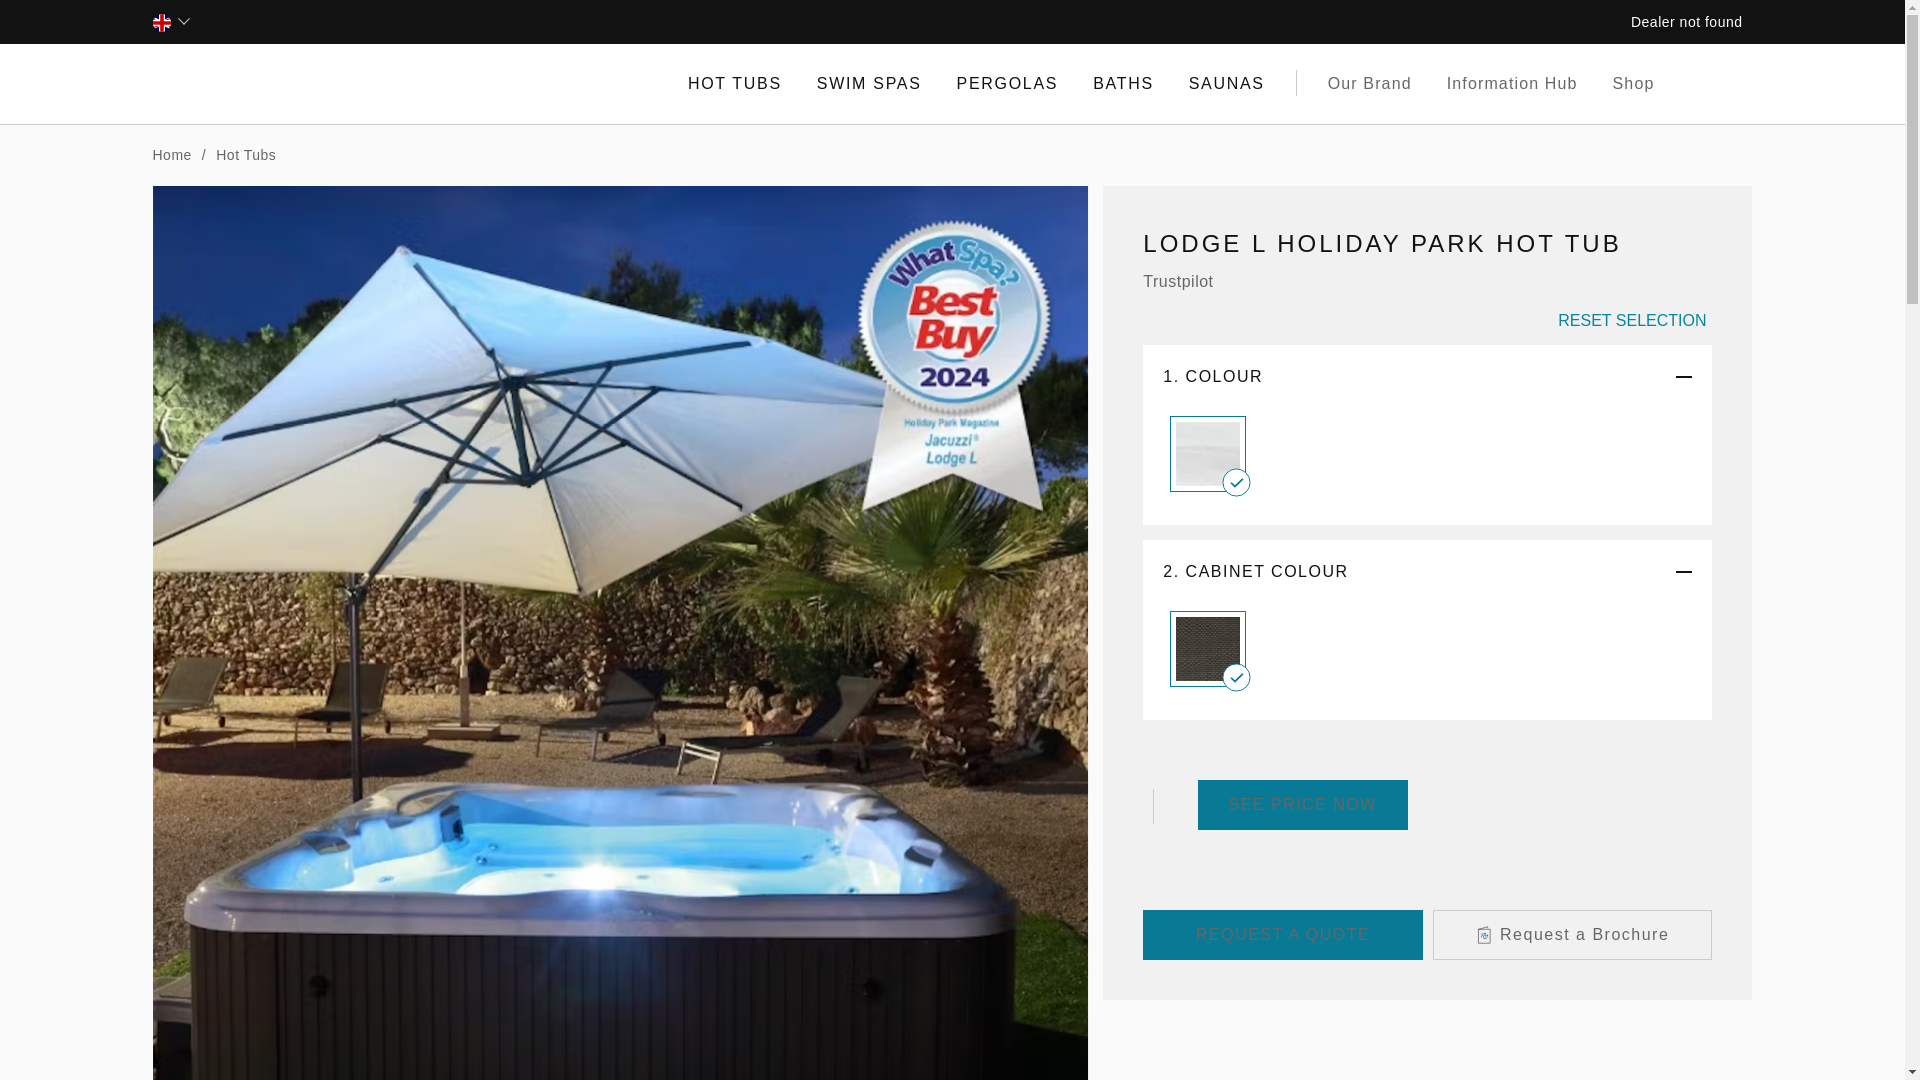 The height and width of the screenshot is (1080, 1920). What do you see at coordinates (1302, 804) in the screenshot?
I see `Open to unlock product pricing form in a pop up` at bounding box center [1302, 804].